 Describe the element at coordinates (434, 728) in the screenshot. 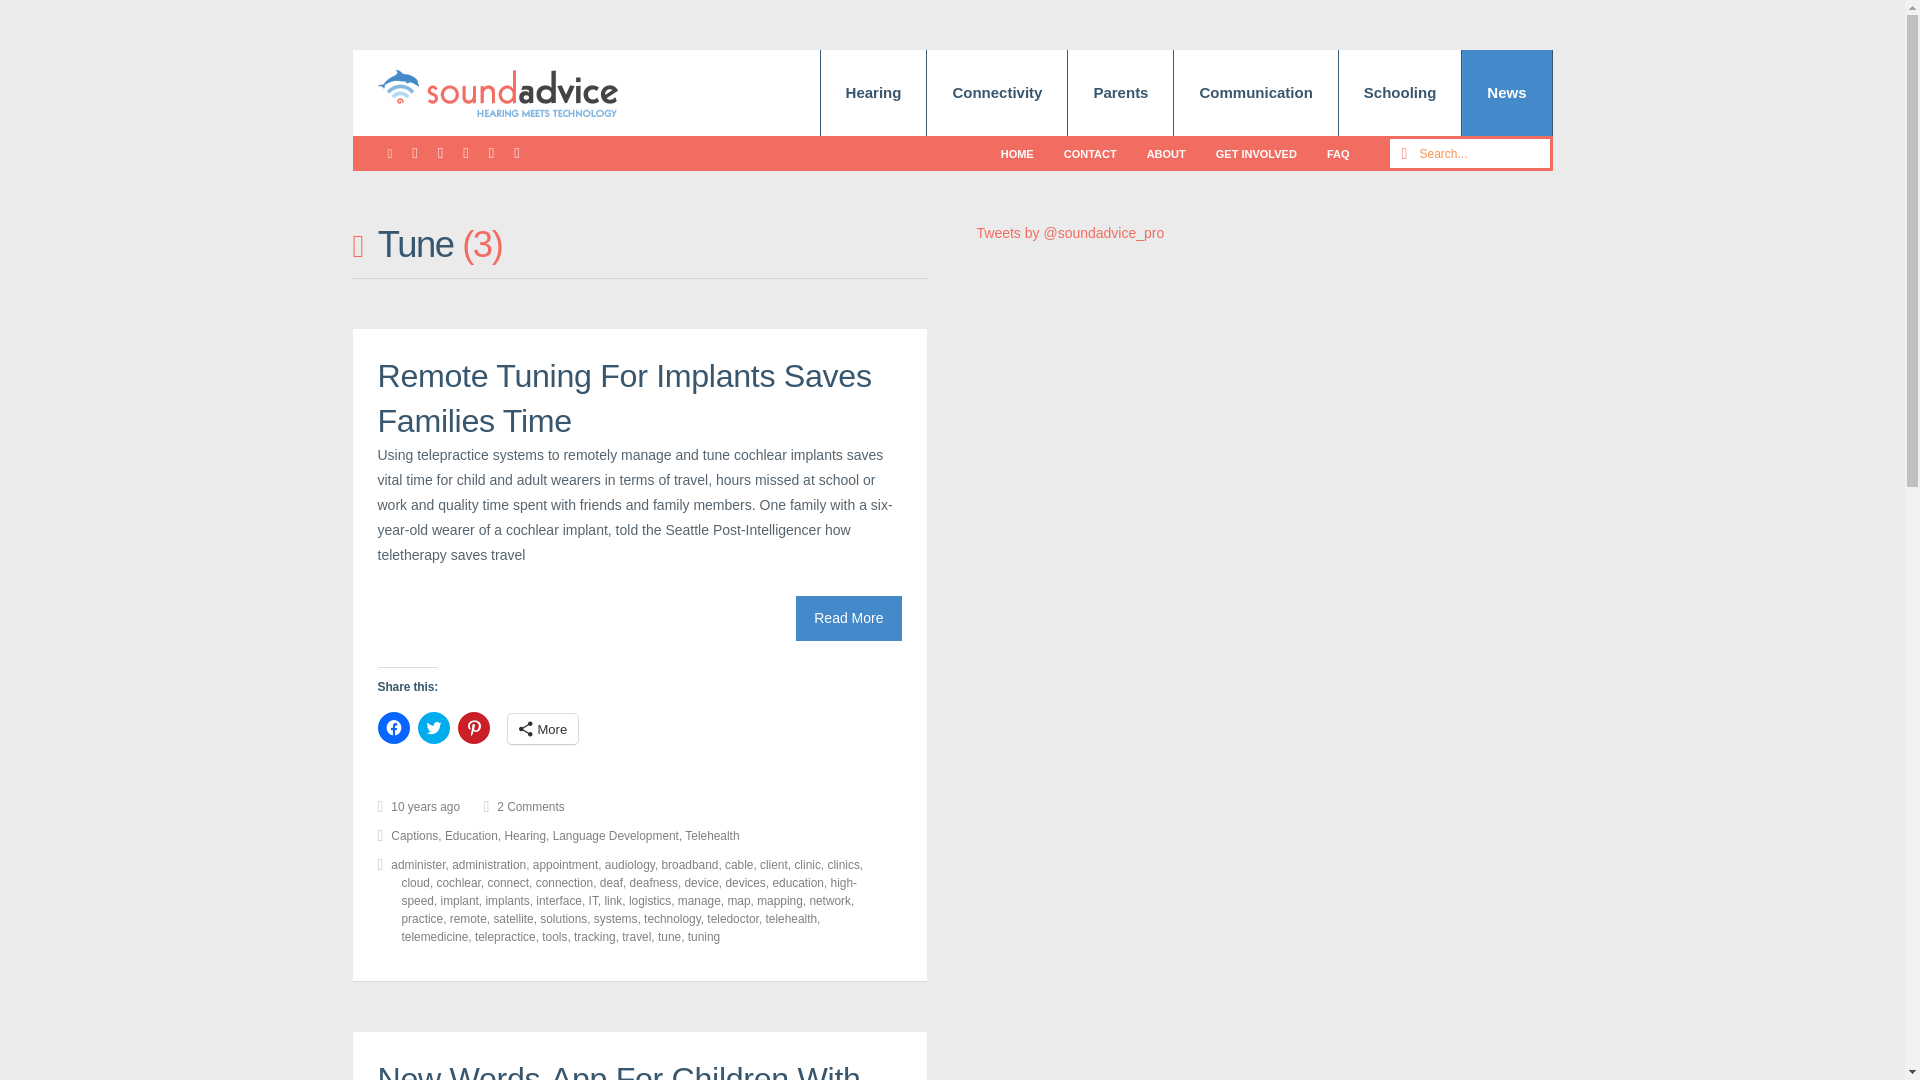

I see `Click to share on Twitter` at that location.